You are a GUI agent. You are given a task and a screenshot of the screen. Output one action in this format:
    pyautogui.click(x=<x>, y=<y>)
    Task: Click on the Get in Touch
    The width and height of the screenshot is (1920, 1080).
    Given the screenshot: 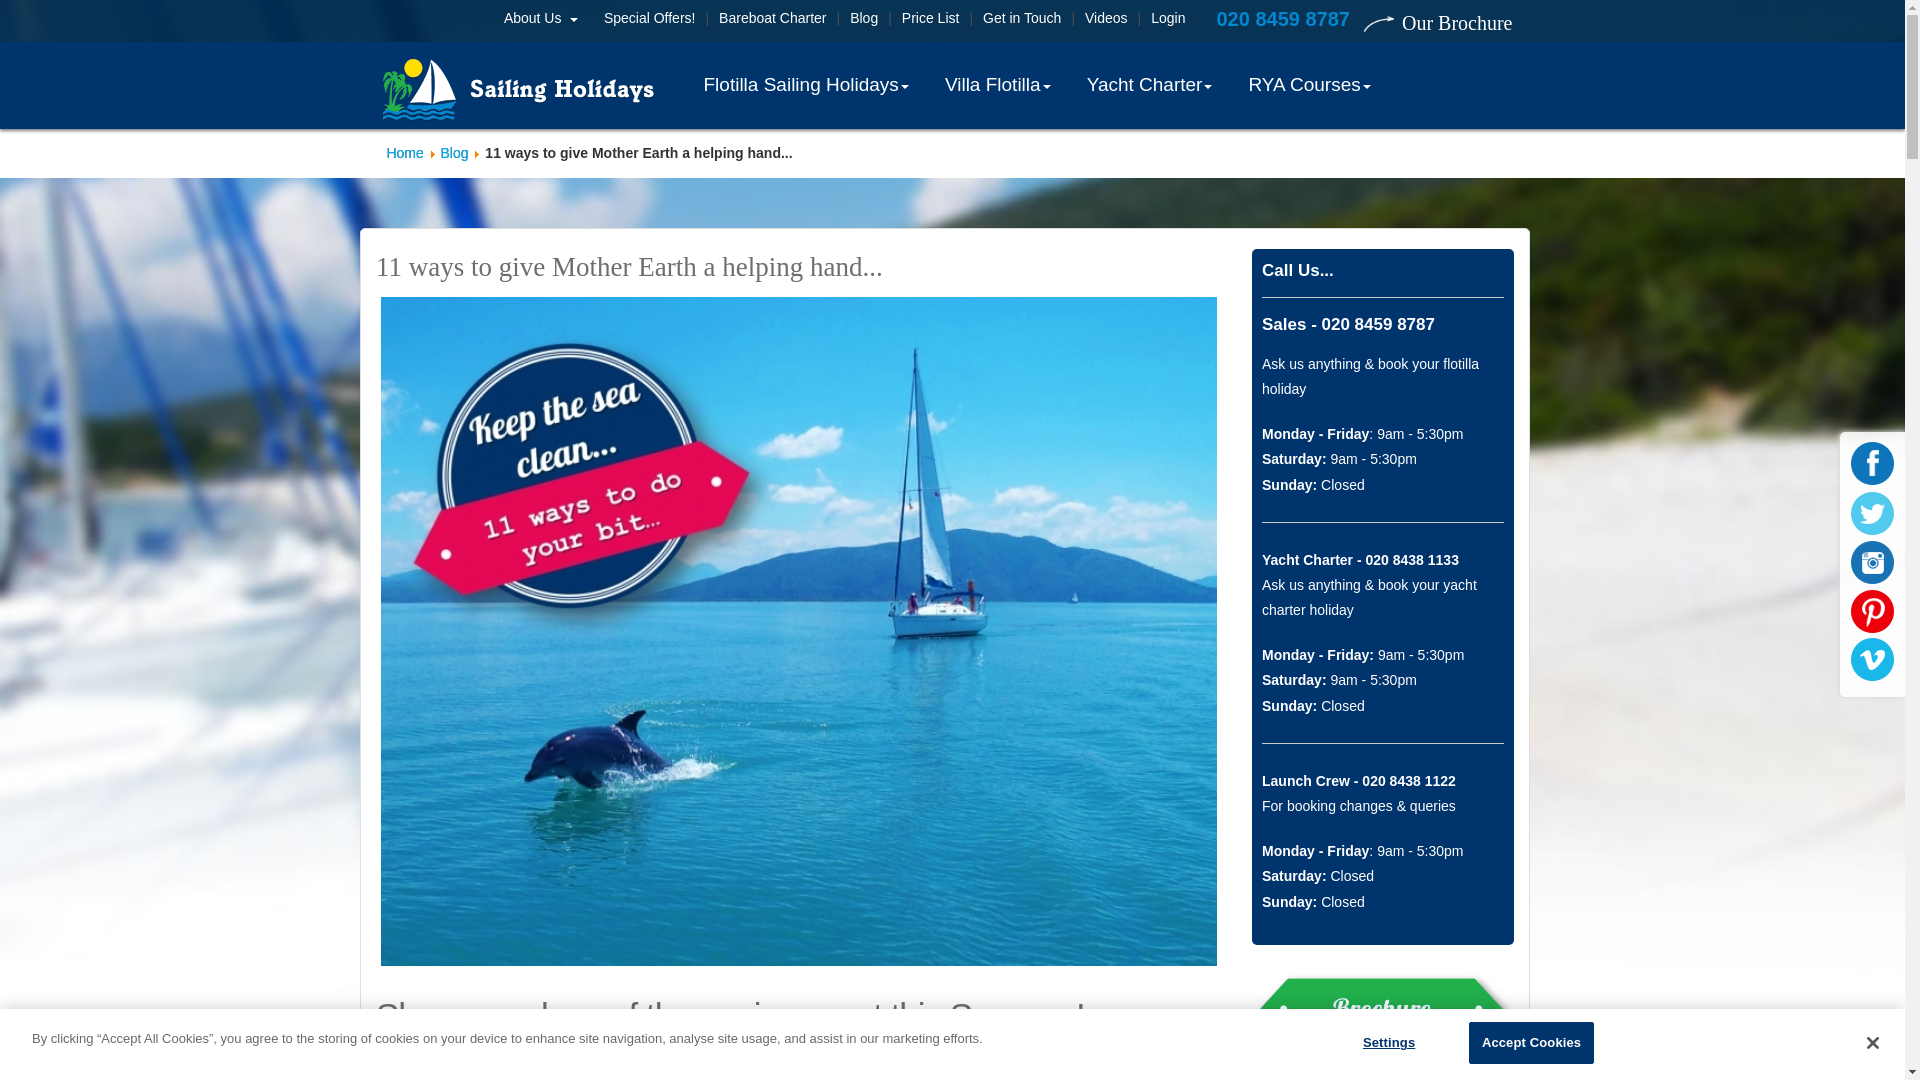 What is the action you would take?
    pyautogui.click(x=1022, y=17)
    